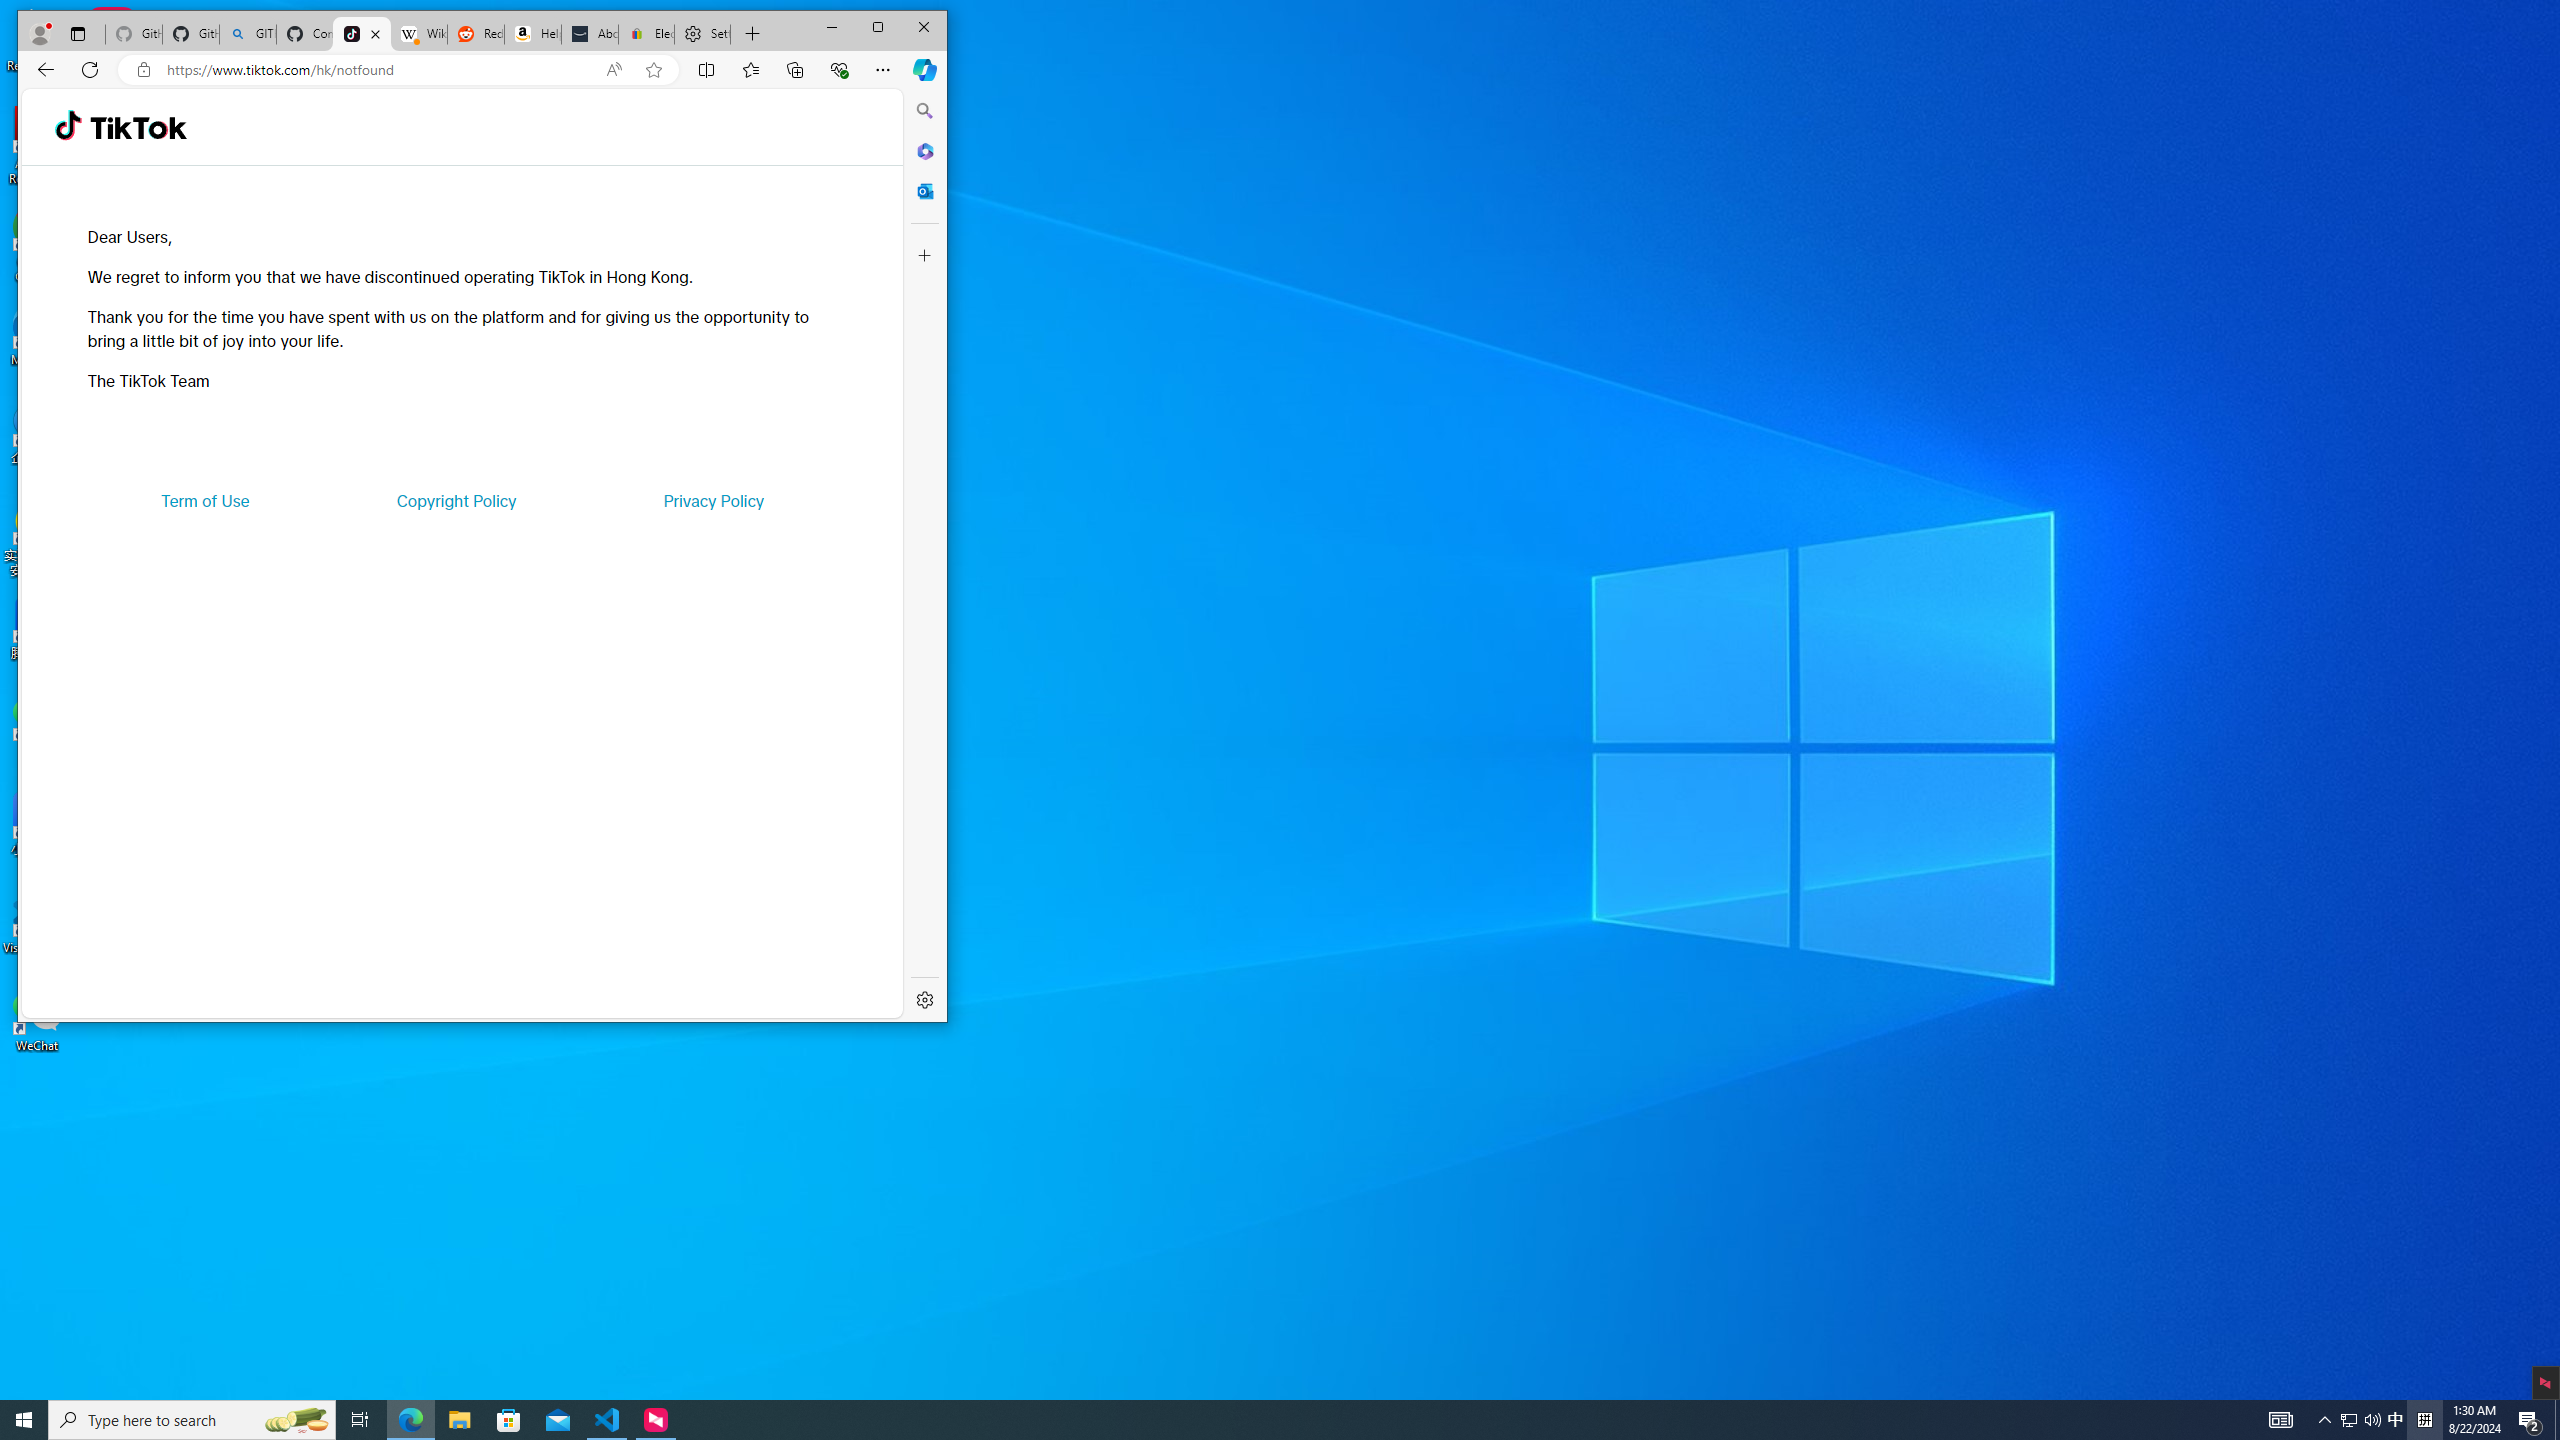 This screenshot has height=1440, width=2560. Describe the element at coordinates (2396, 1420) in the screenshot. I see `Microsoft Edge - 1 running window` at that location.